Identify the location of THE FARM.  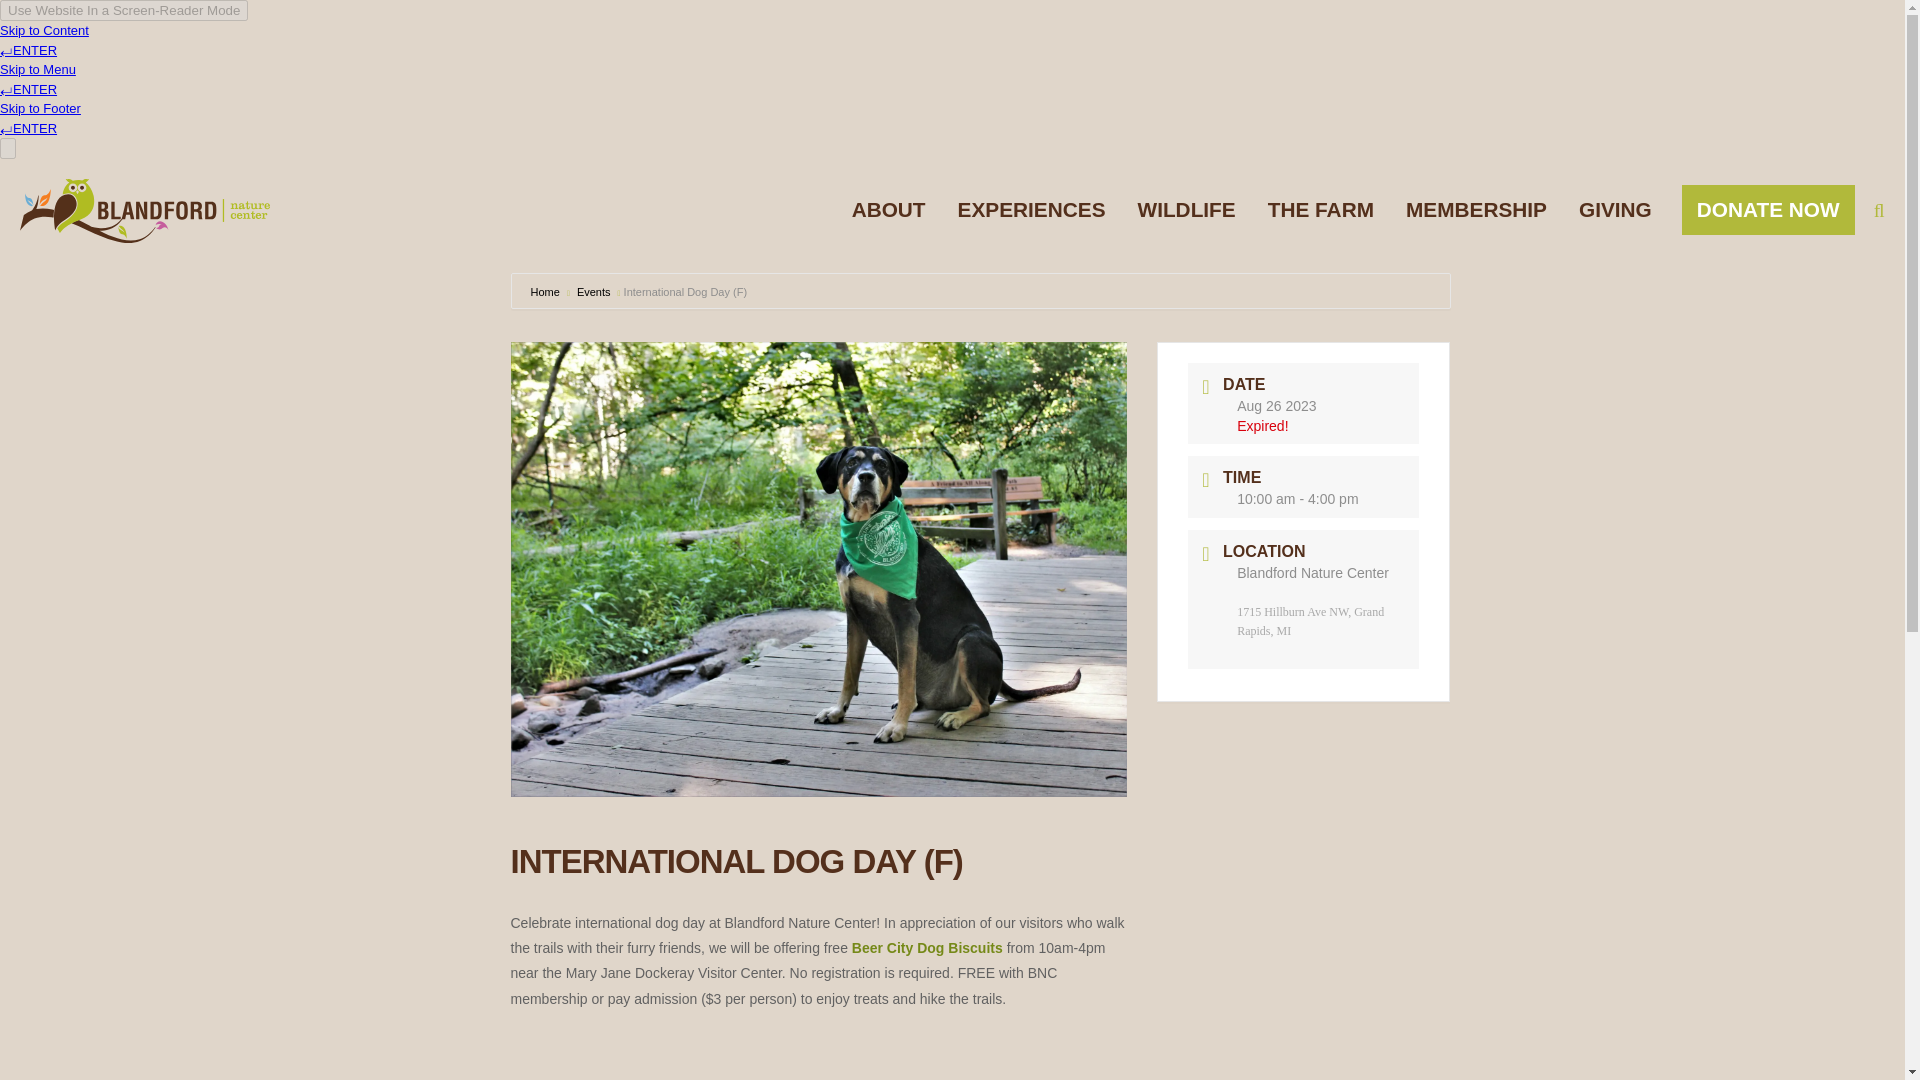
(1320, 208).